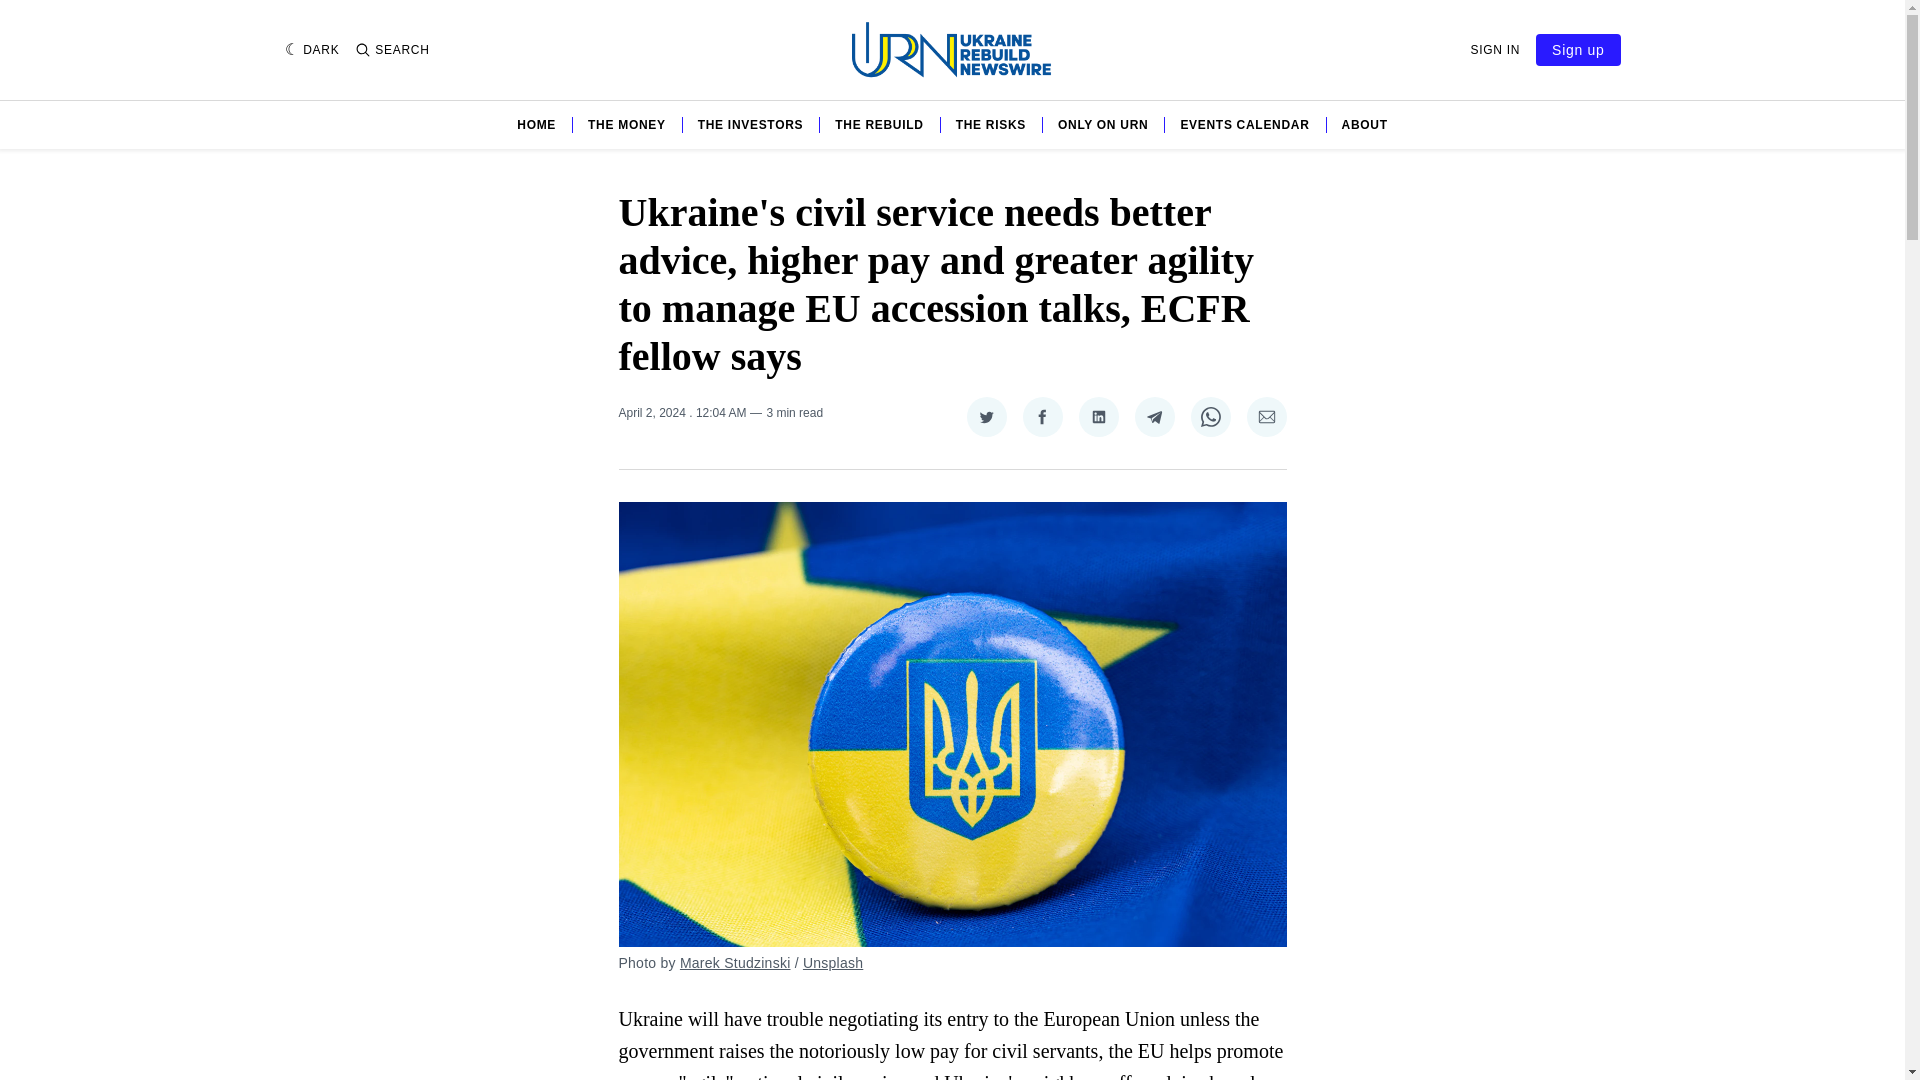 The height and width of the screenshot is (1080, 1920). Describe the element at coordinates (392, 50) in the screenshot. I see `SEARCH` at that location.